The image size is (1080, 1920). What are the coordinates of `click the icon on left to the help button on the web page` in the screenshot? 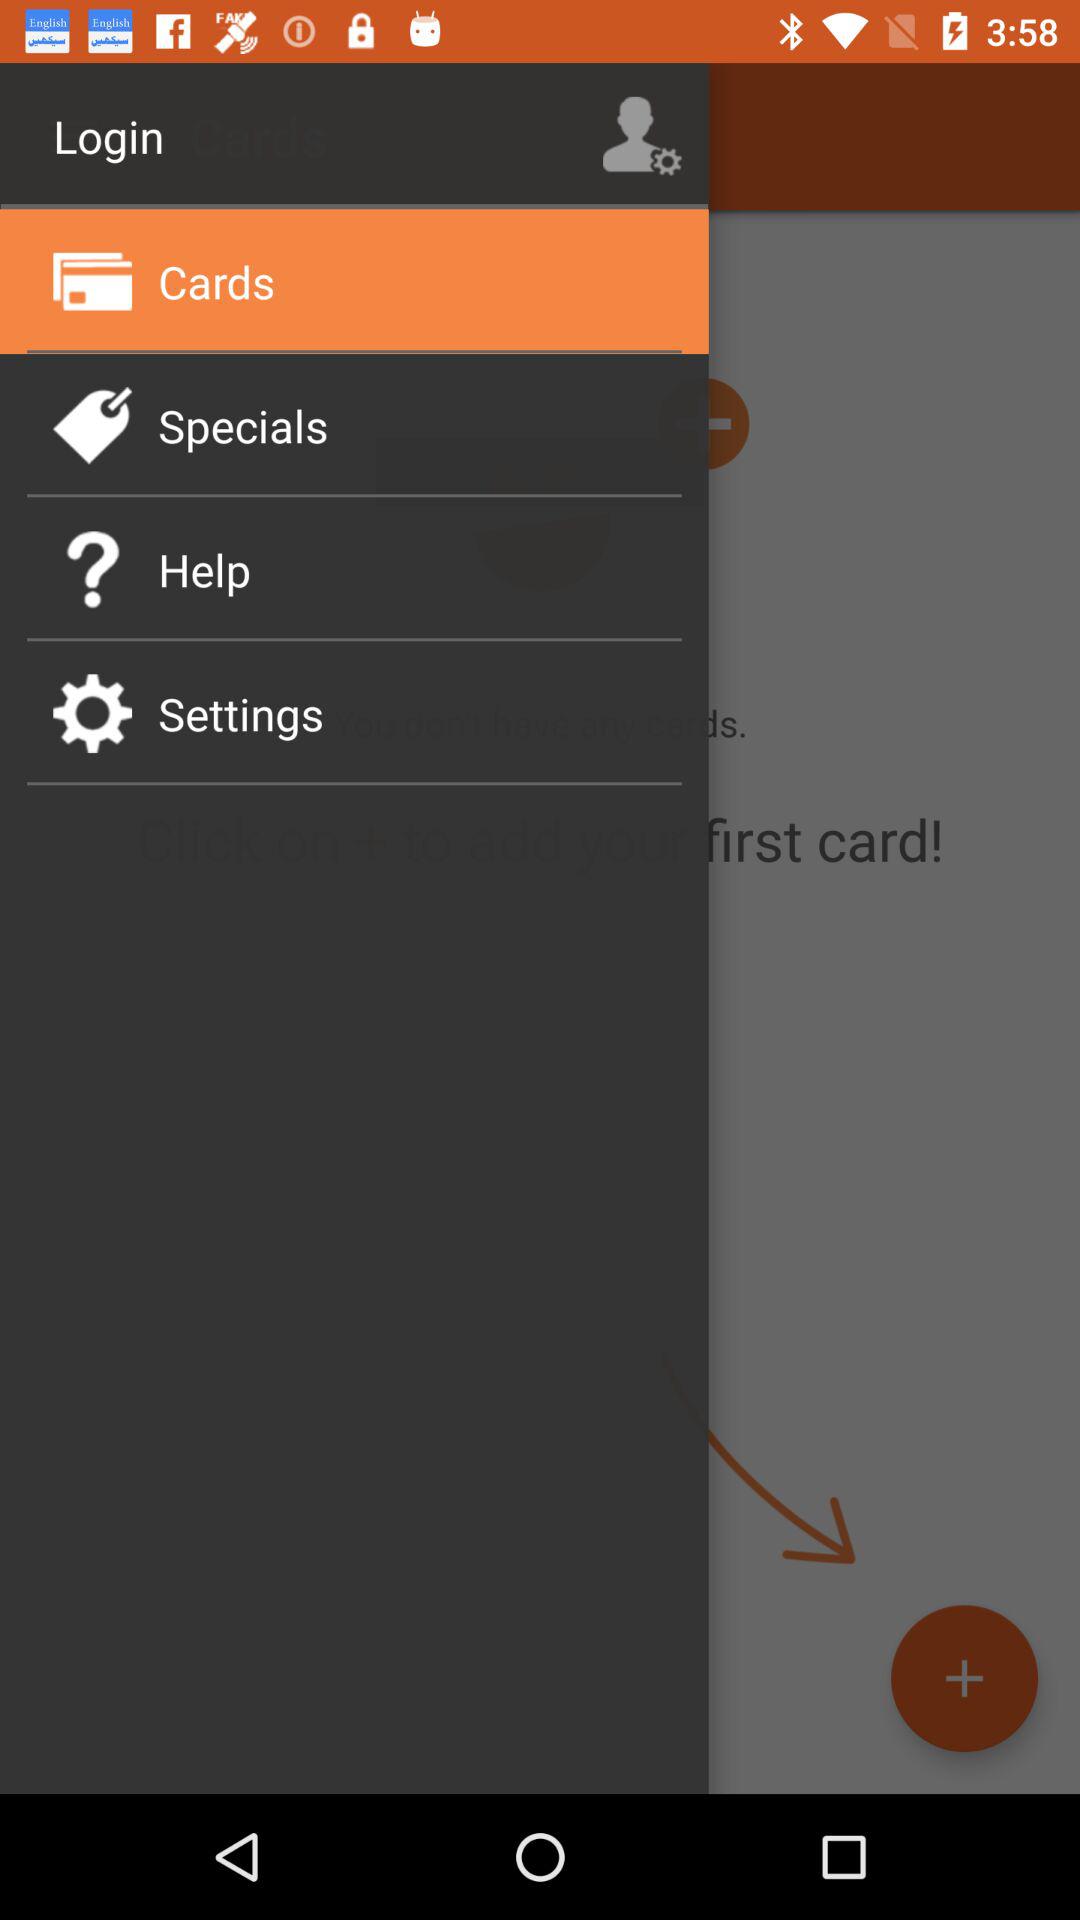 It's located at (92, 568).